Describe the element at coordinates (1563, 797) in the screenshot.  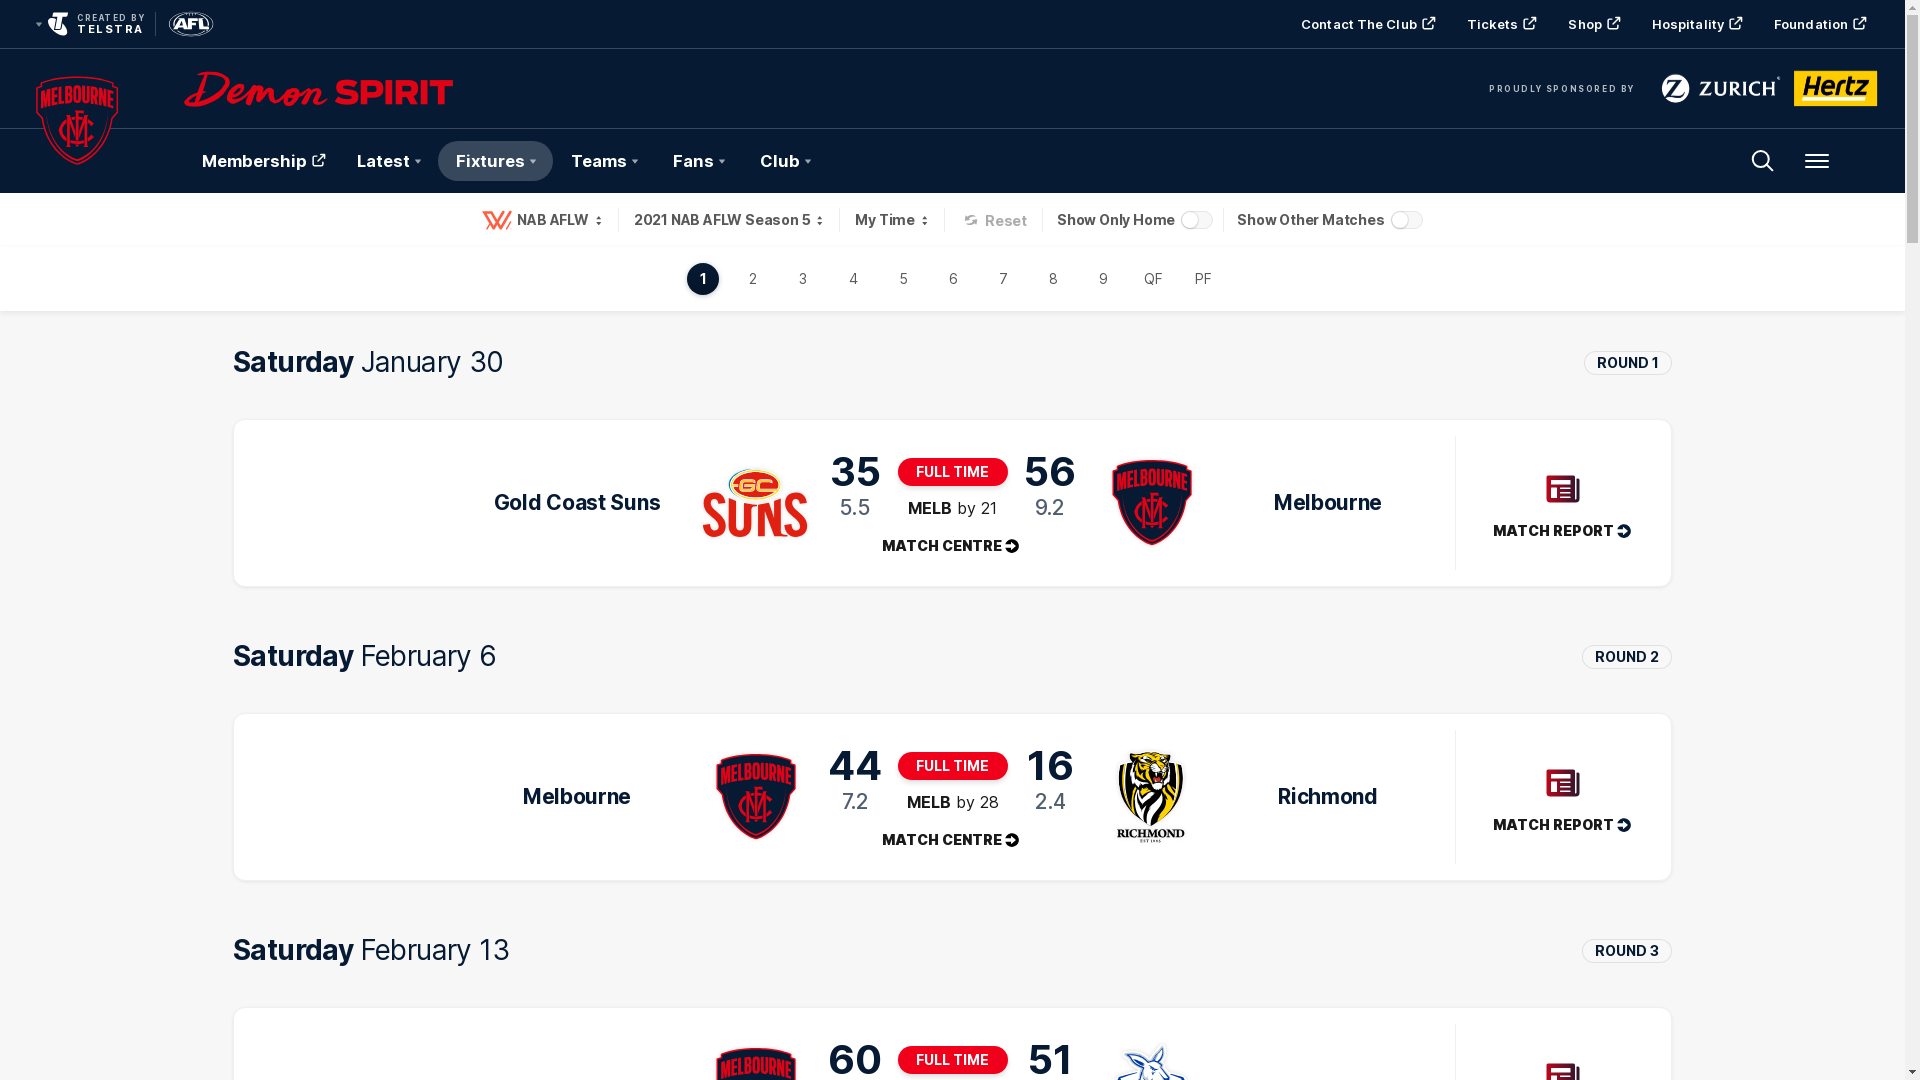
I see `MATCH REPORT` at that location.